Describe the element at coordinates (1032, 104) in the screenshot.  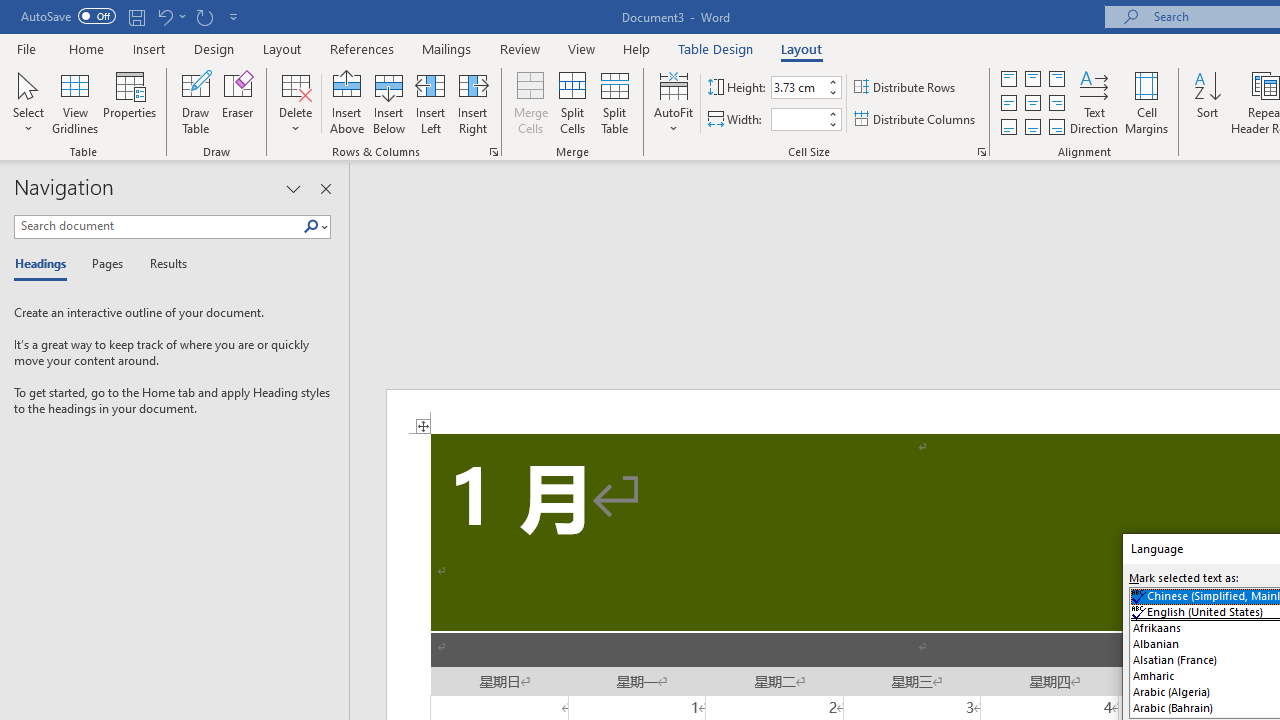
I see `Align Center` at that location.